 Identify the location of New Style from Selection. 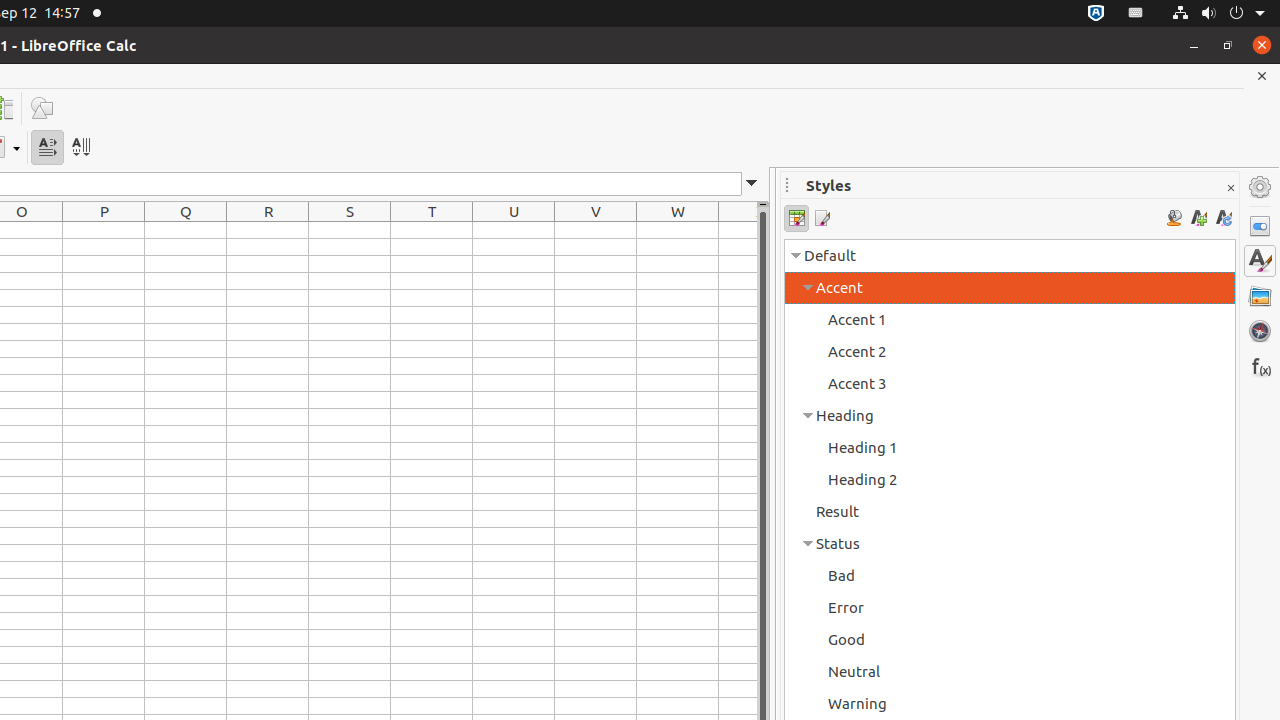
(1198, 218).